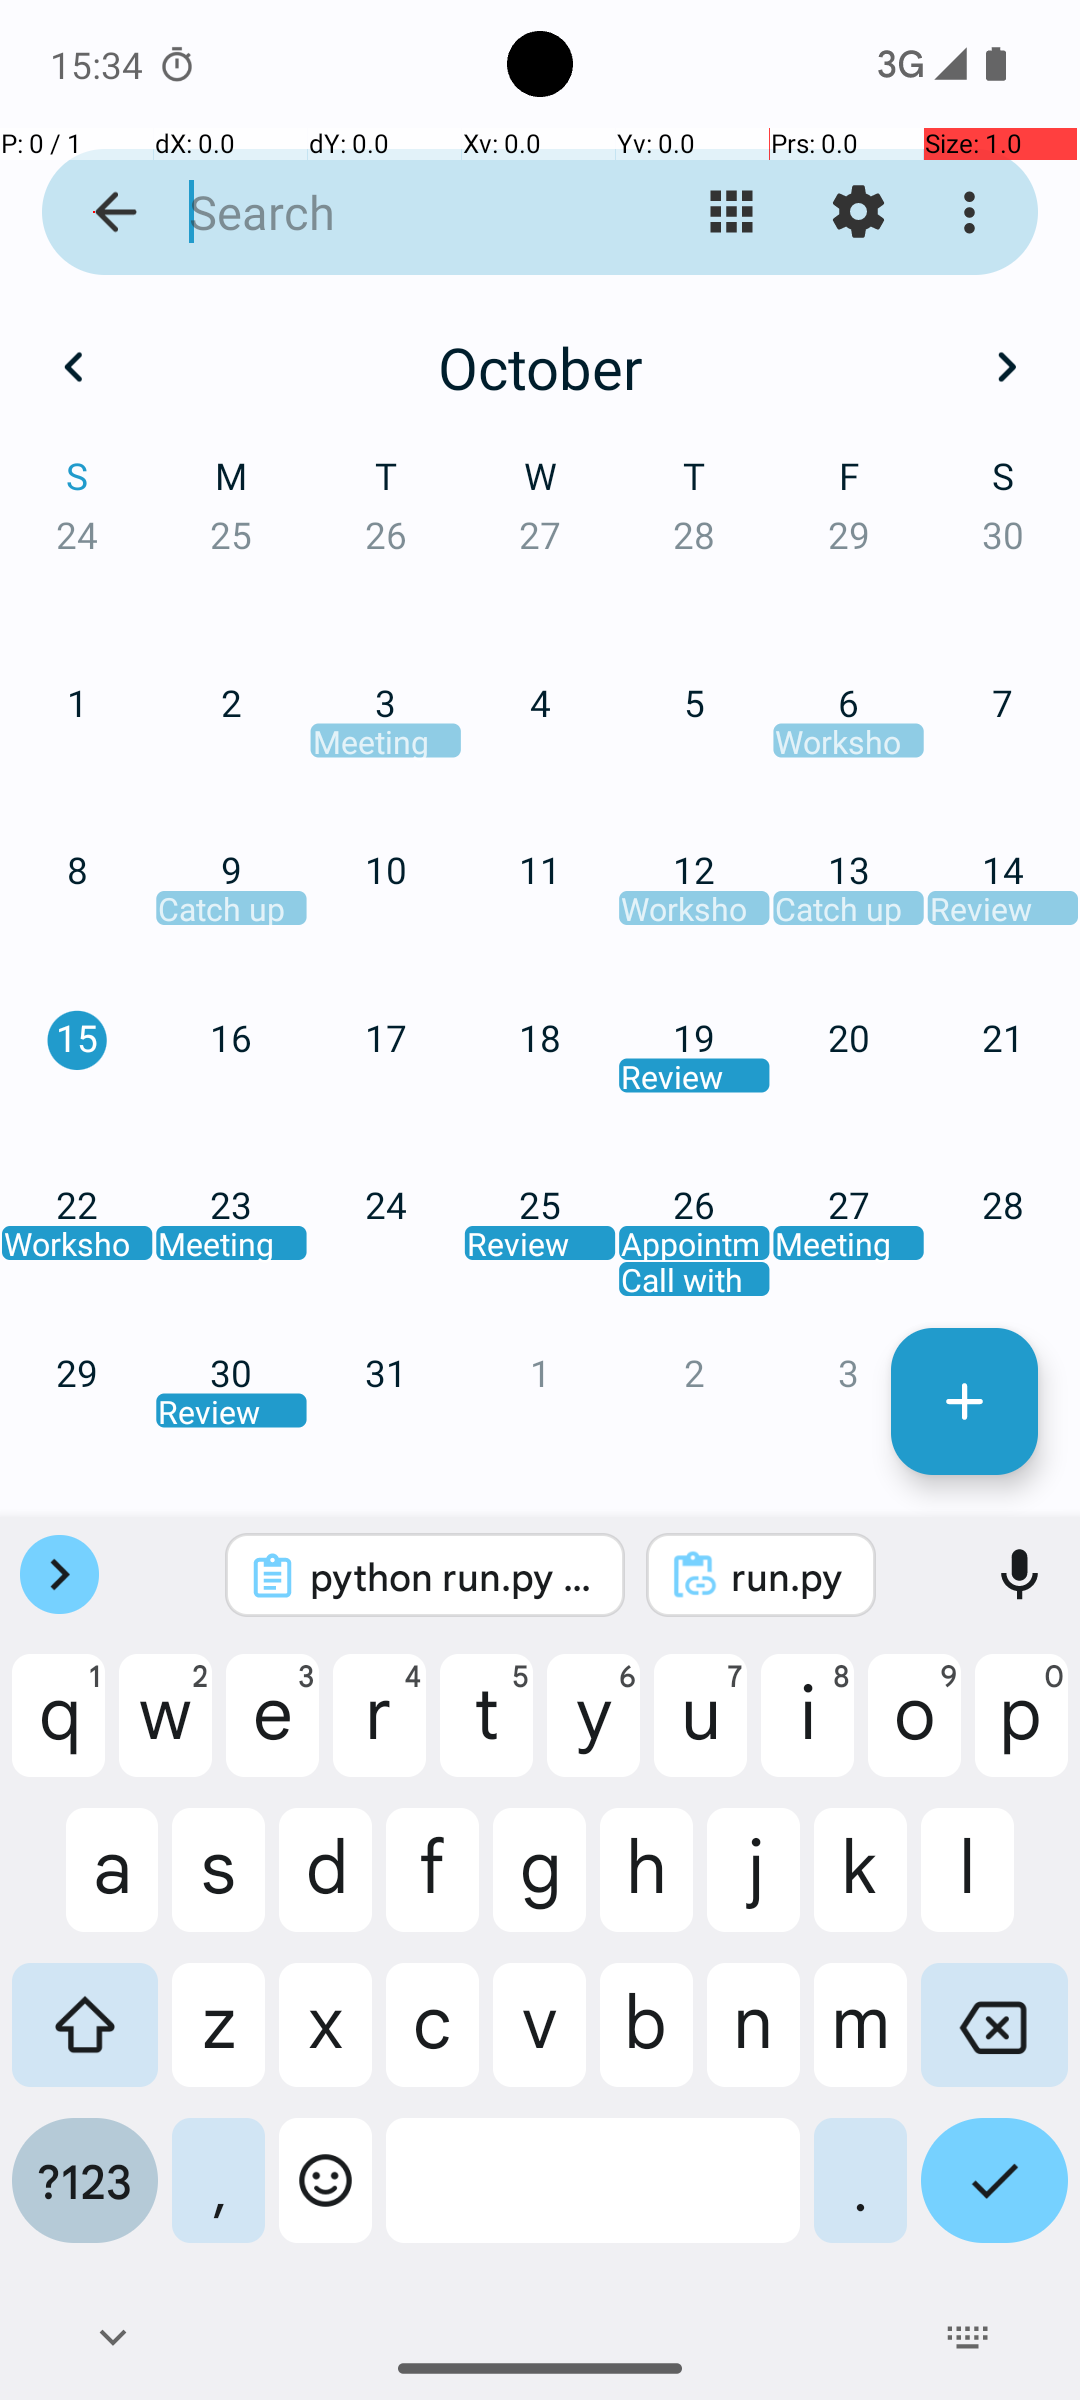 This screenshot has height=2400, width=1080. Describe the element at coordinates (788, 1576) in the screenshot. I see `run.py` at that location.